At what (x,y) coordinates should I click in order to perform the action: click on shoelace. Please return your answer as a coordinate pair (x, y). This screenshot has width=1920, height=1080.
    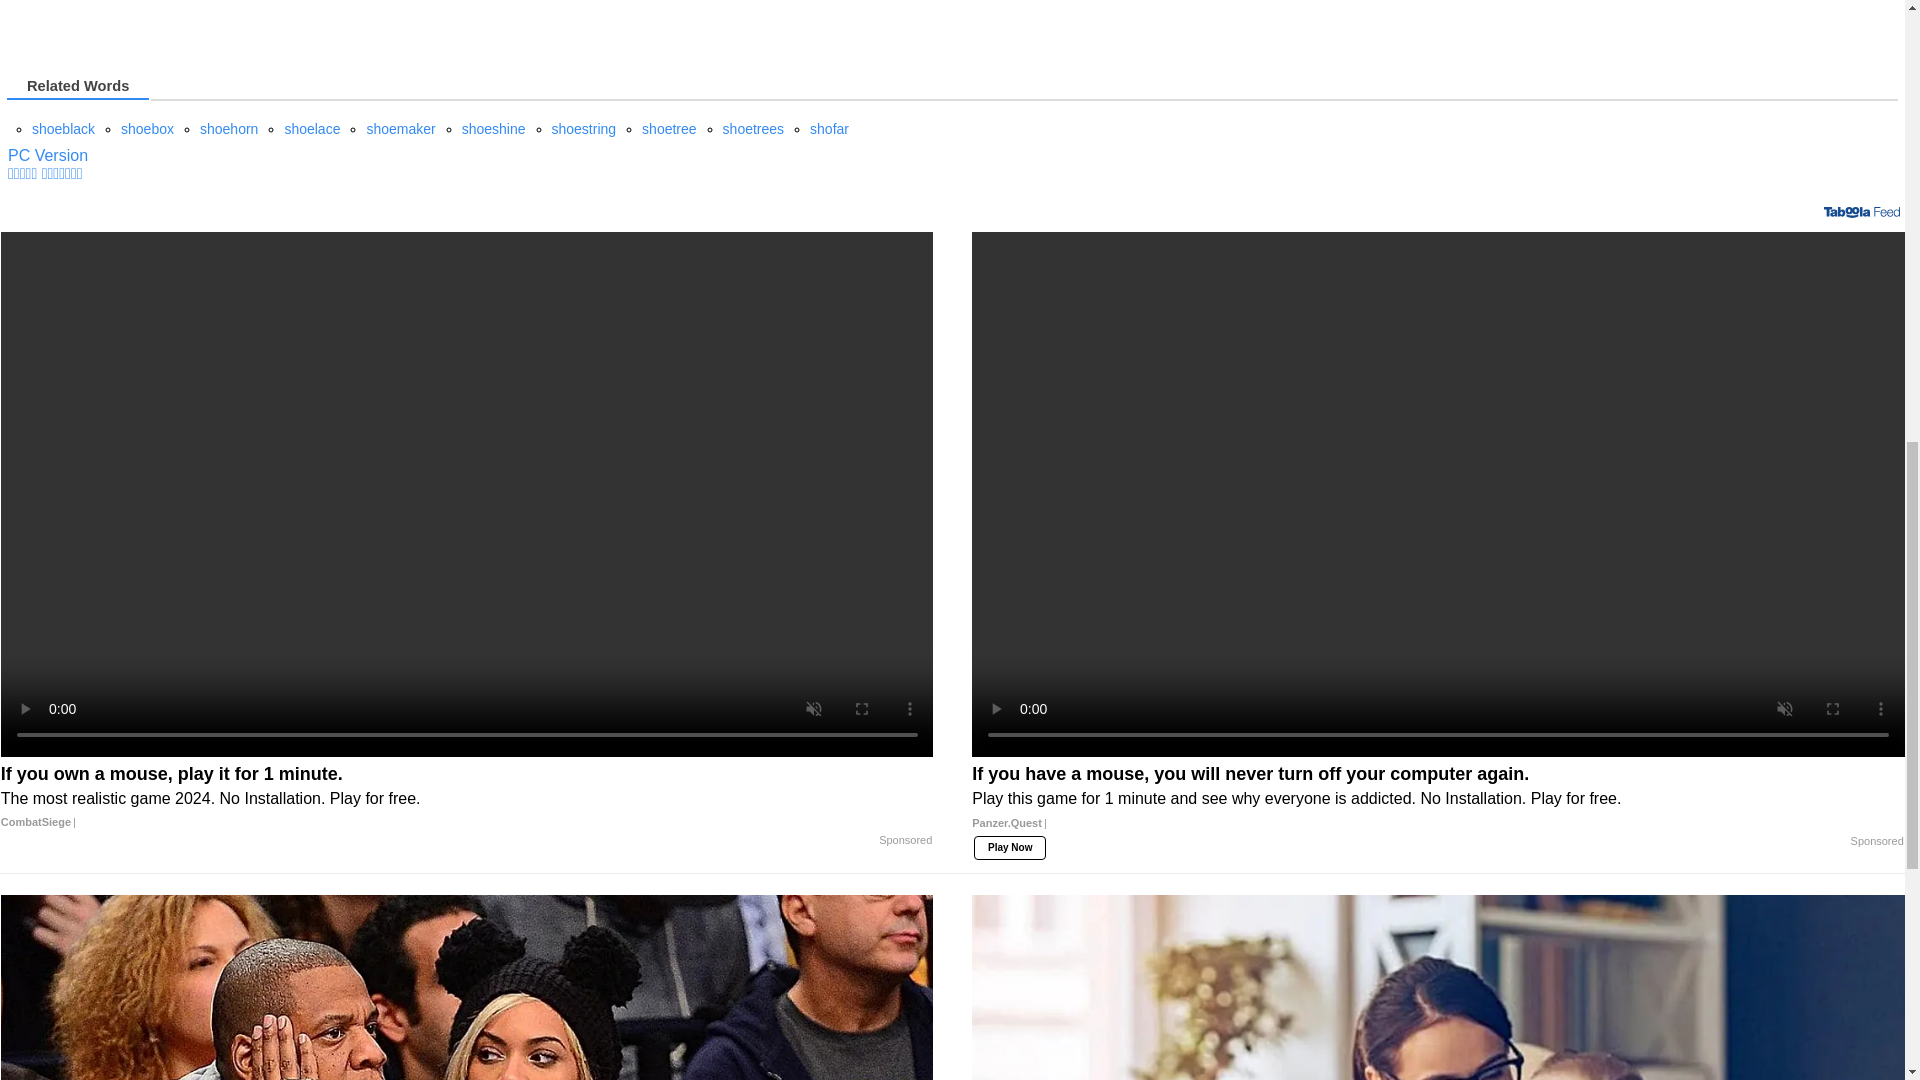
    Looking at the image, I should click on (312, 128).